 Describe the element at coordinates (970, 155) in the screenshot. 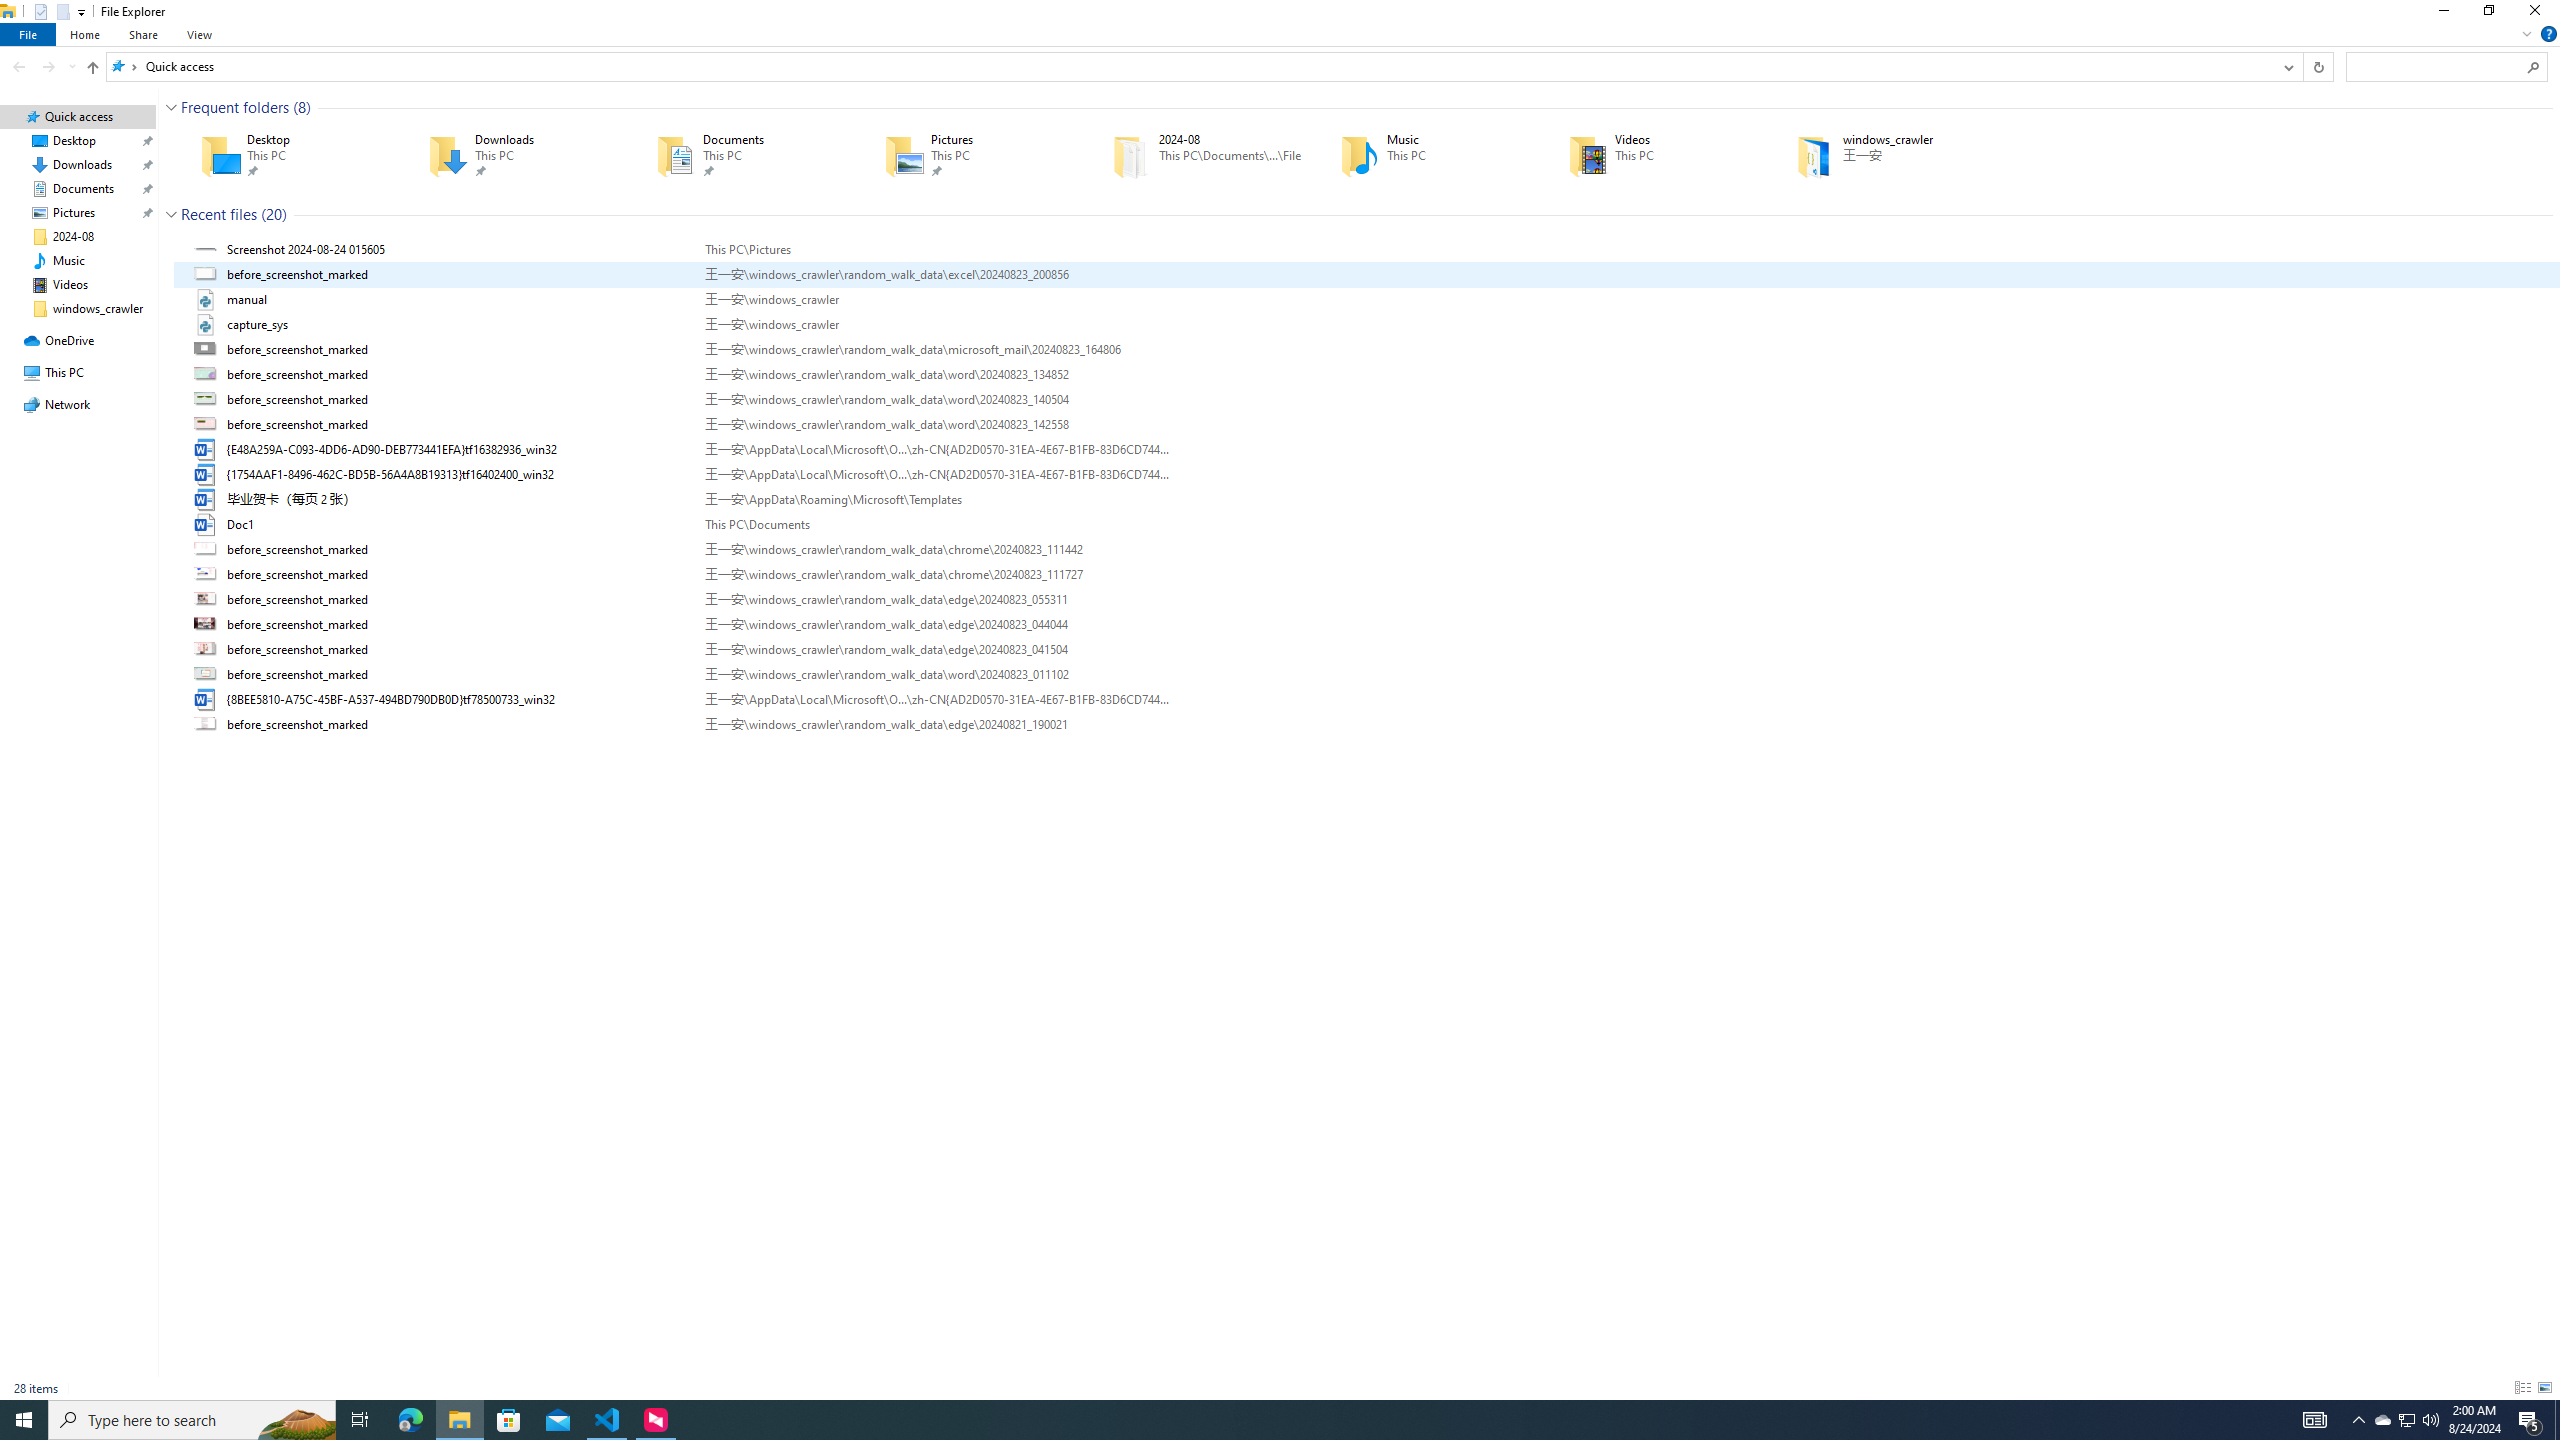

I see `Pictures` at that location.